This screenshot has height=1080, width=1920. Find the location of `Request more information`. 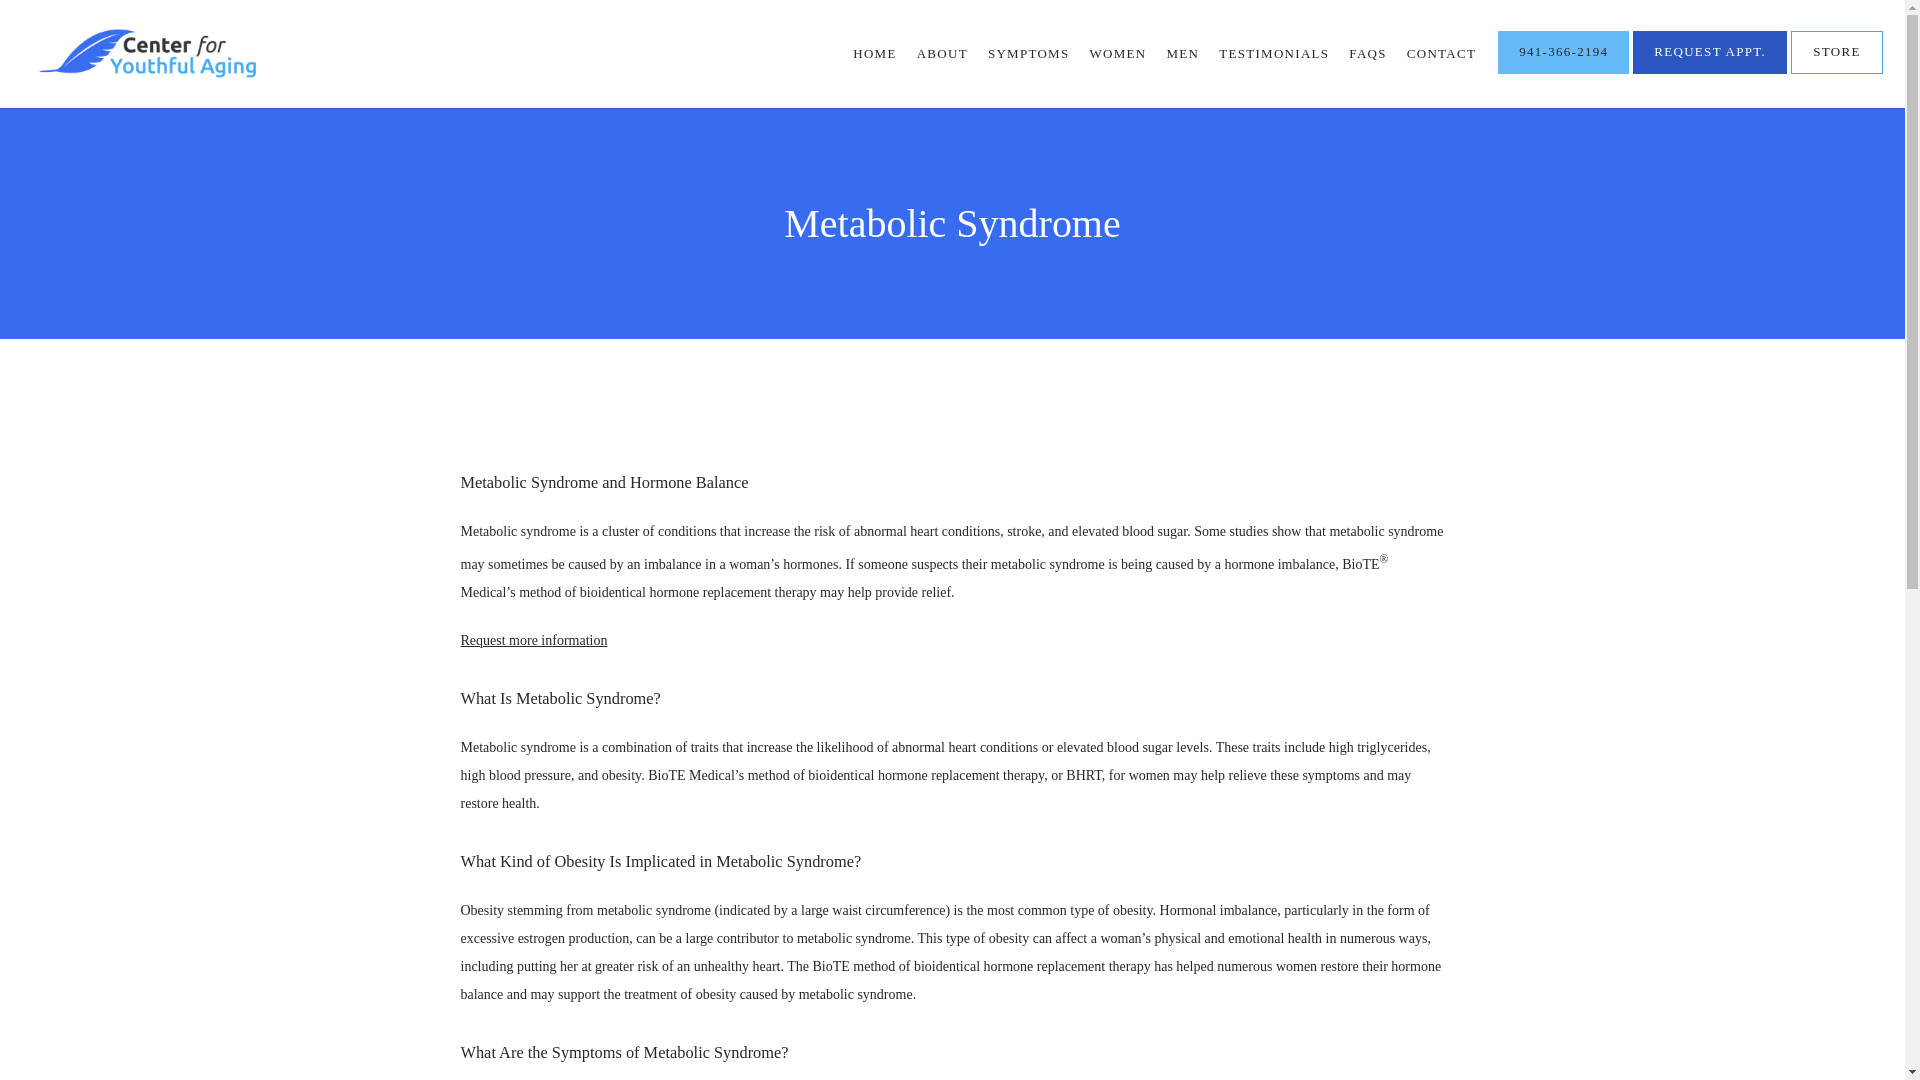

Request more information is located at coordinates (533, 640).